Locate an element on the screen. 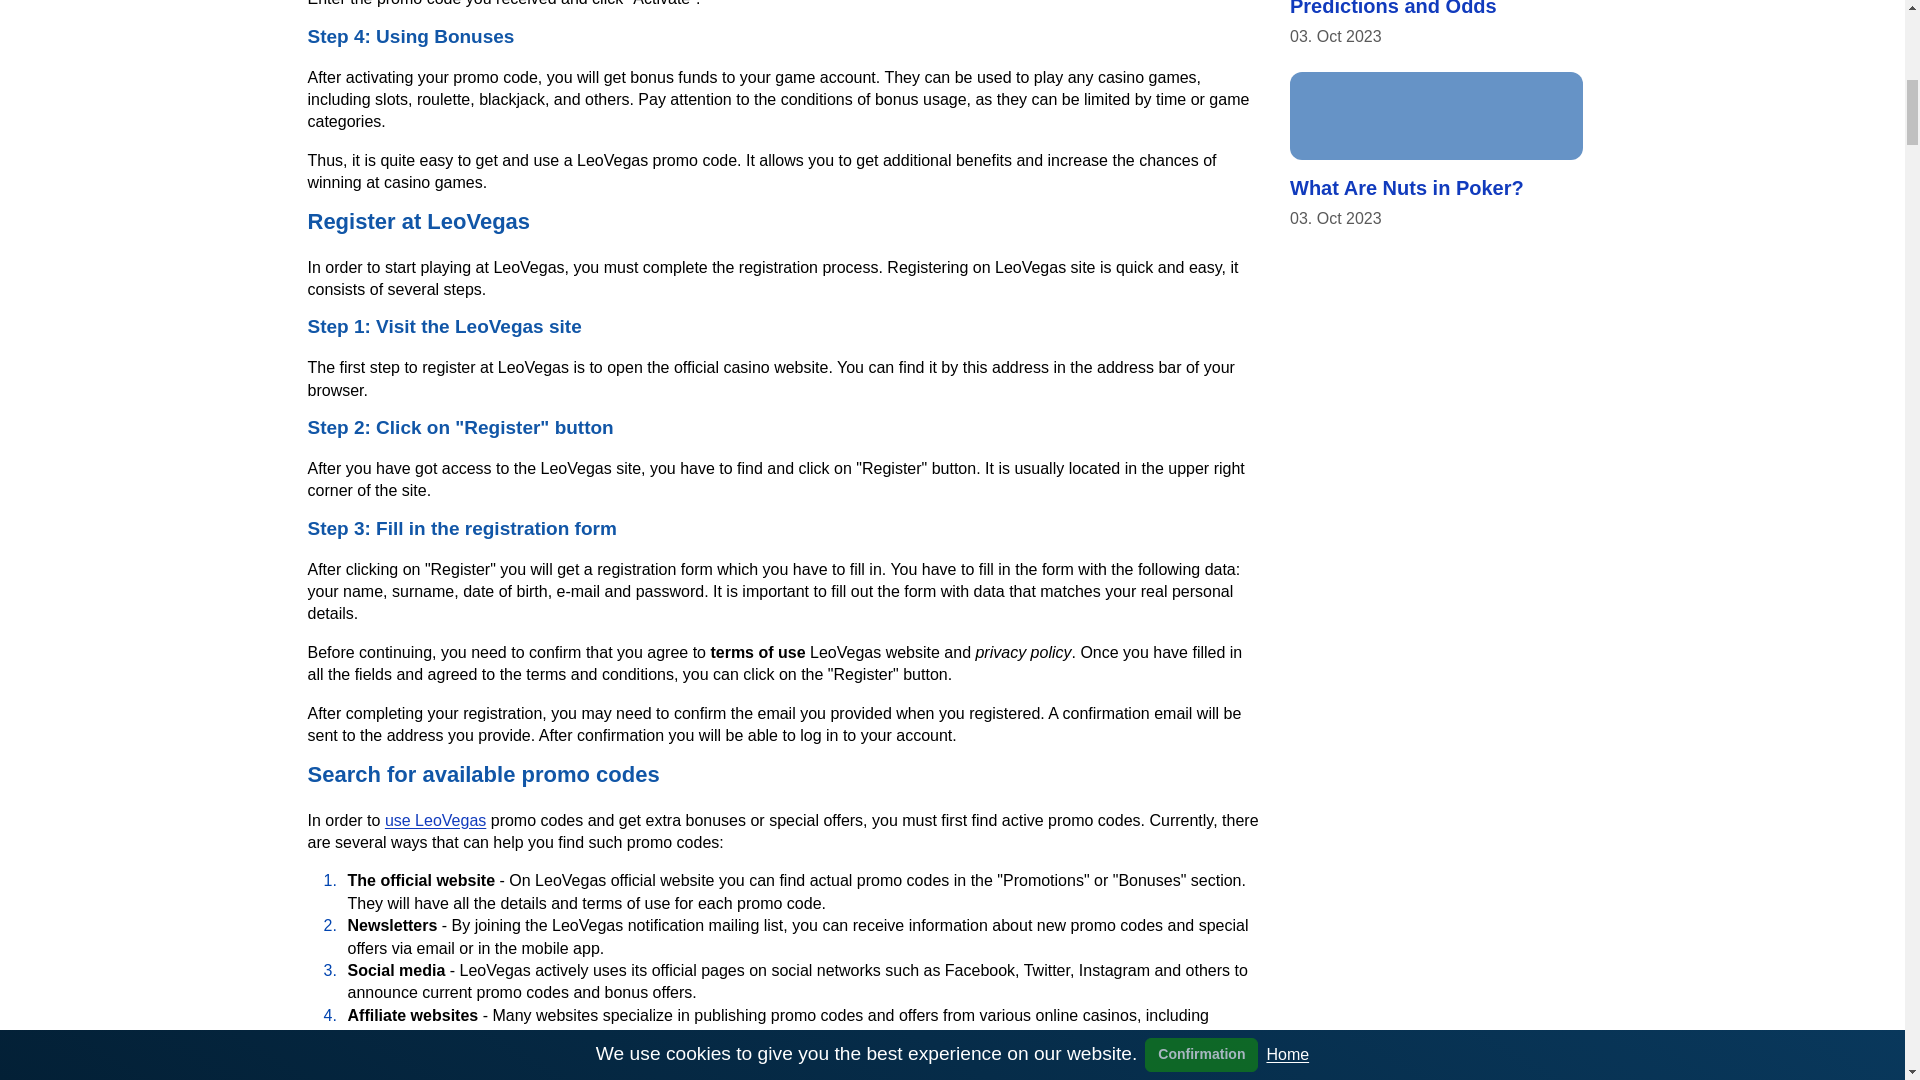  codes for LeoVegas is located at coordinates (928, 1038).